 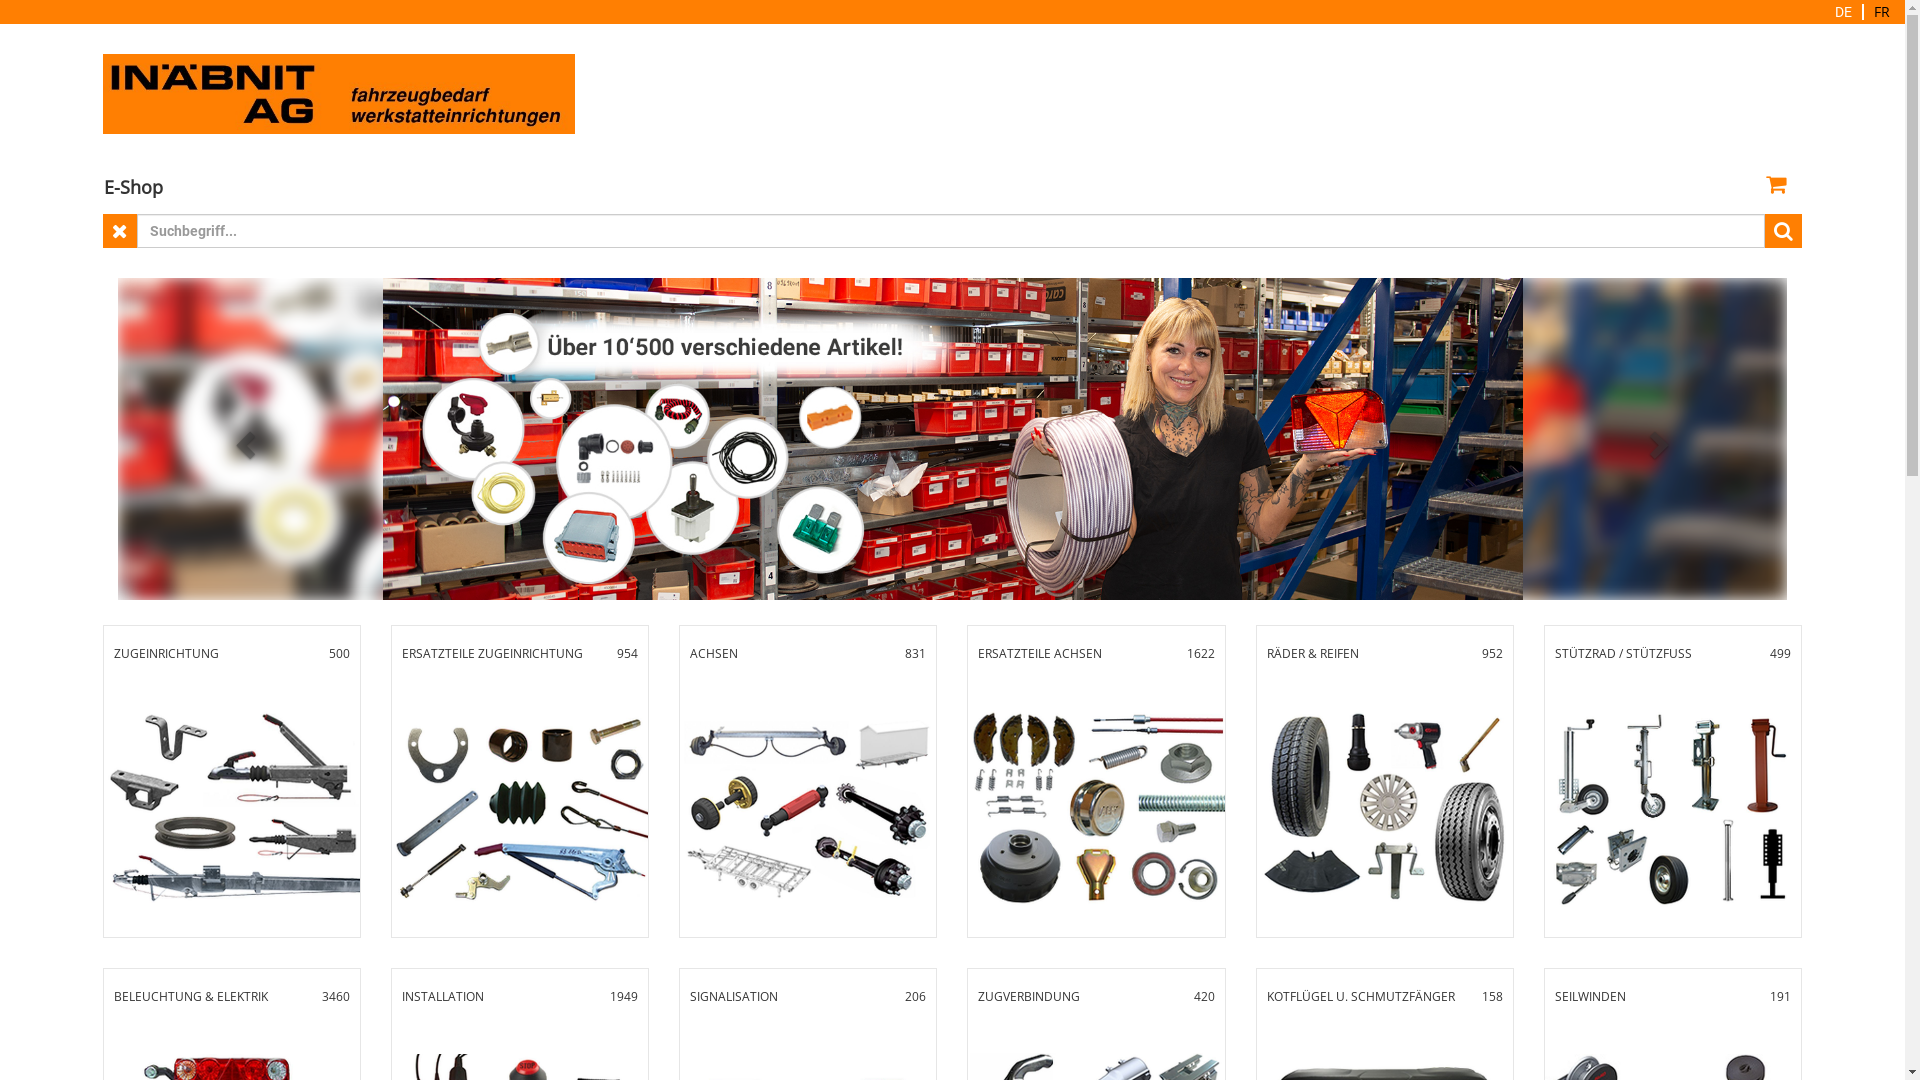 What do you see at coordinates (520, 782) in the screenshot?
I see `ERSATZTEILE ZUGEINRICHTUNG
954` at bounding box center [520, 782].